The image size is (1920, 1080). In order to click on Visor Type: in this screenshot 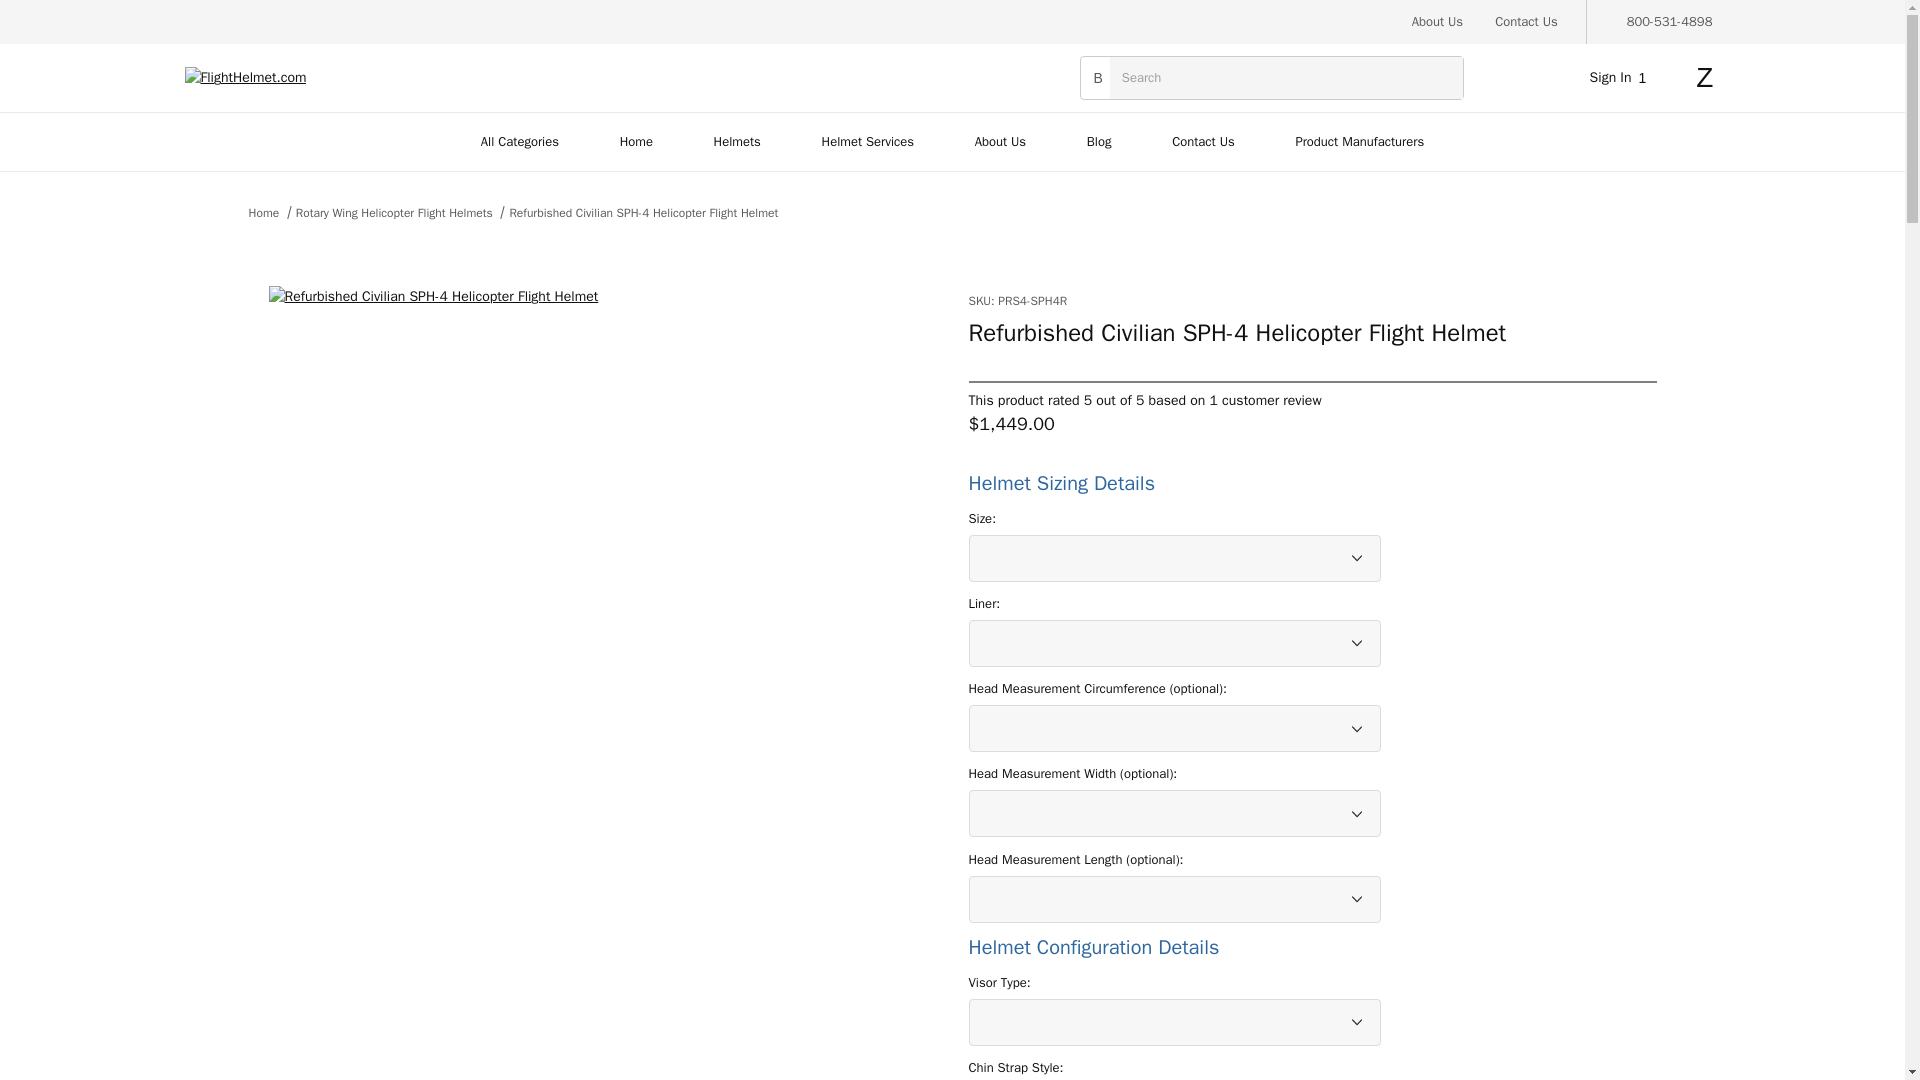, I will do `click(998, 982)`.